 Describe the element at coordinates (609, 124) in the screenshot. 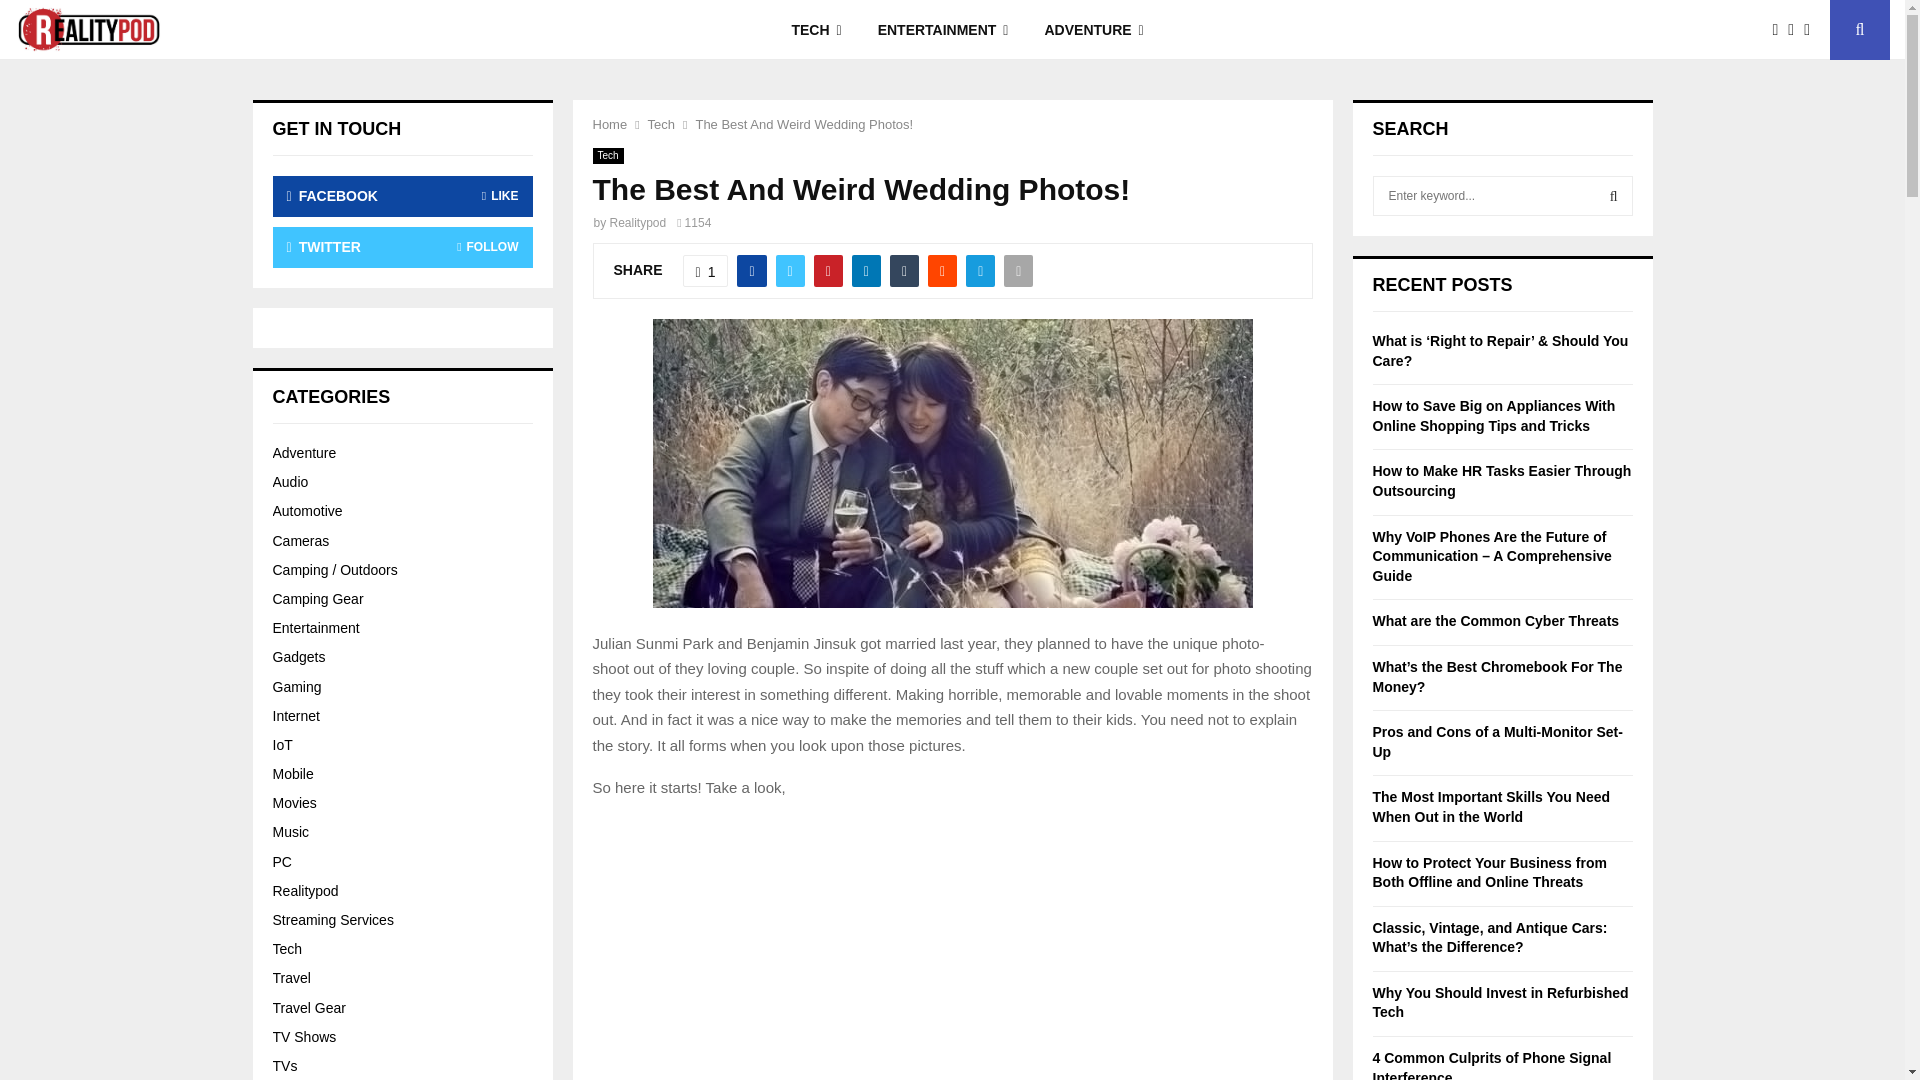

I see `Home` at that location.